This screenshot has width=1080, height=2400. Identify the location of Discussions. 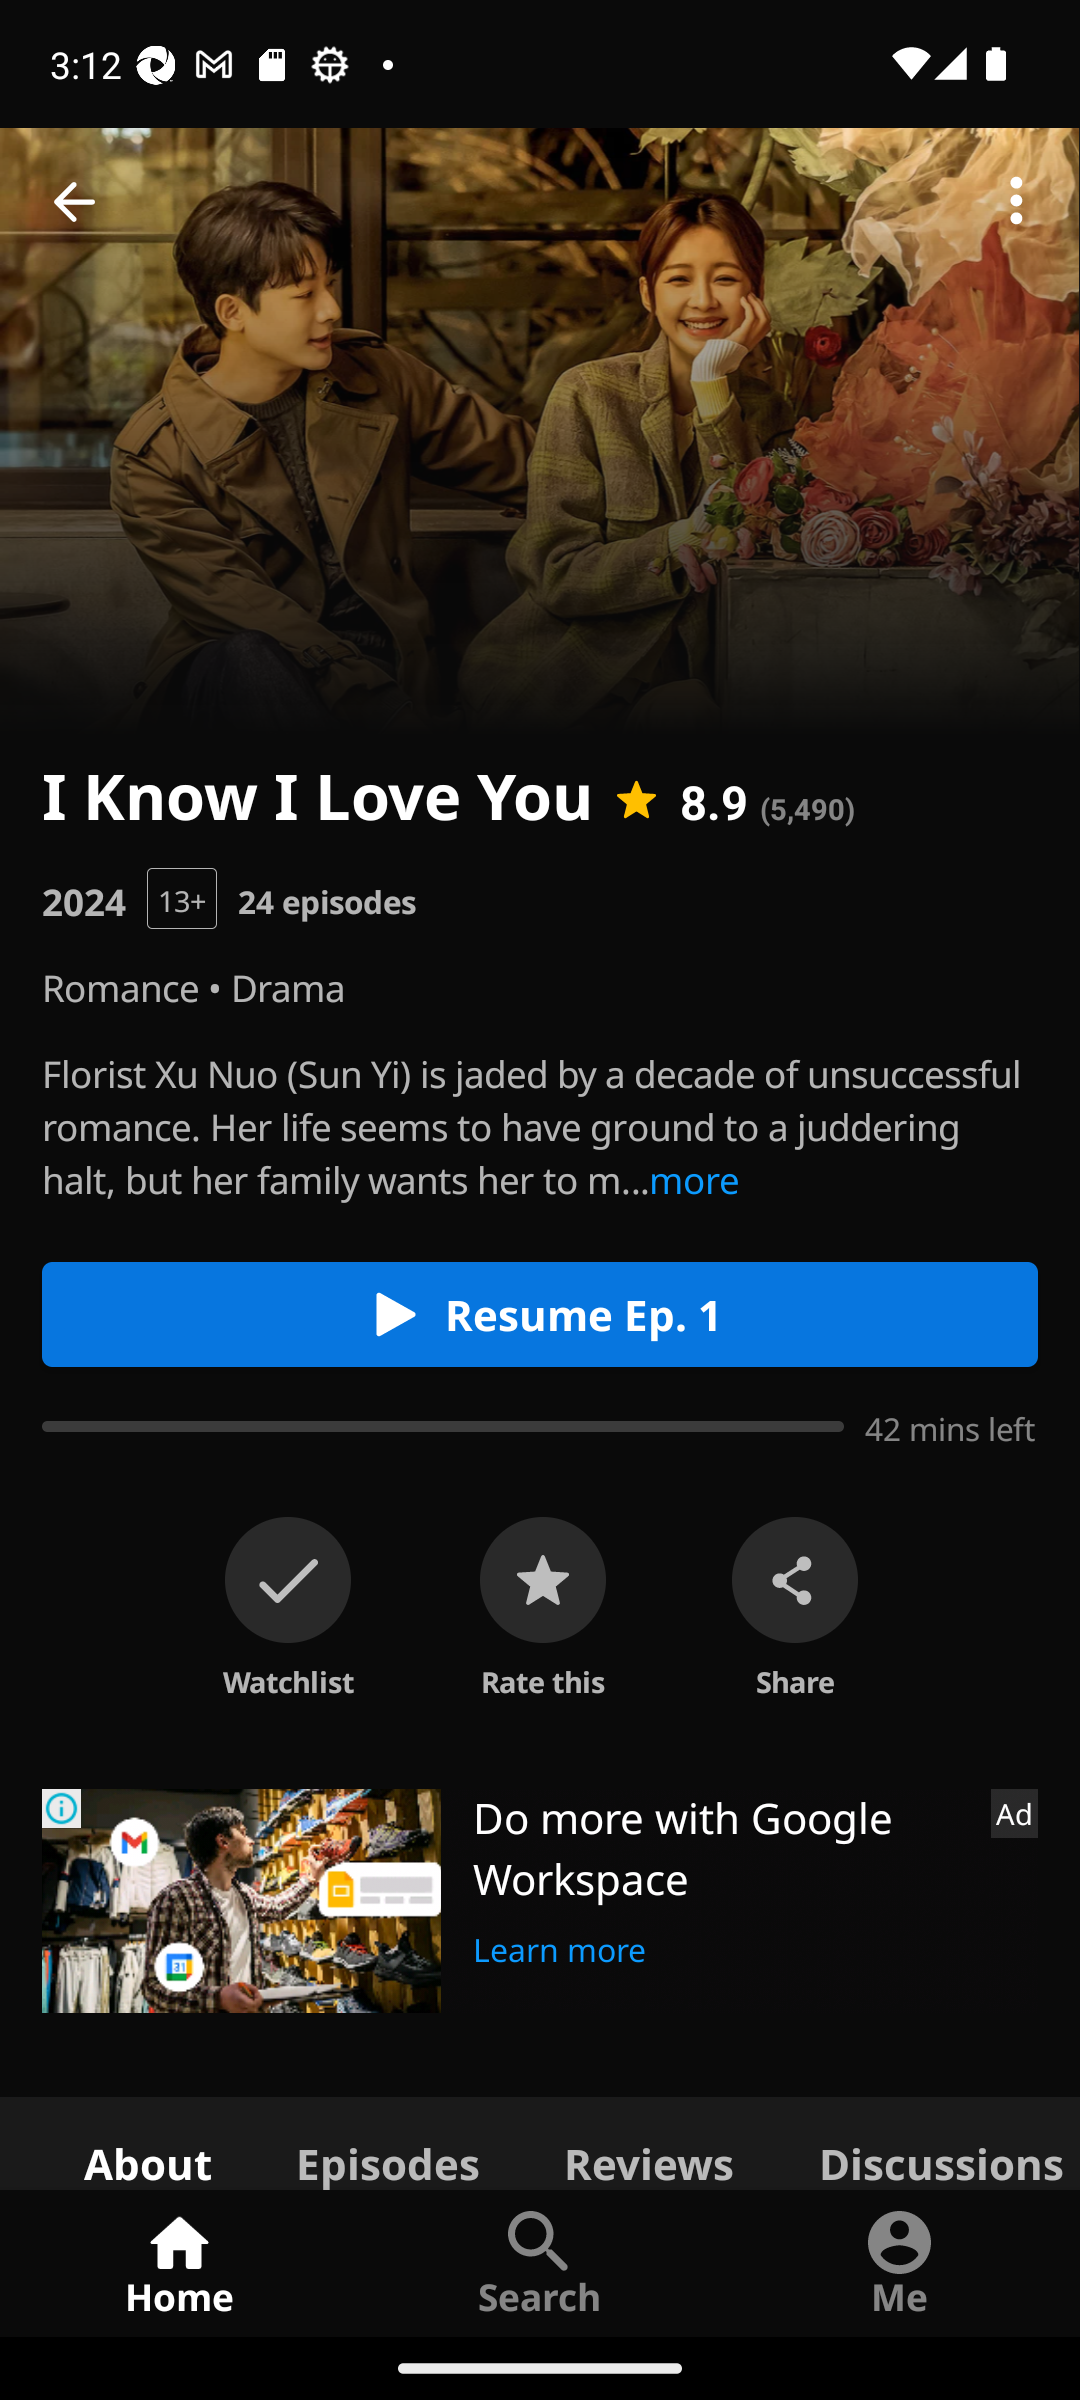
(928, 2142).